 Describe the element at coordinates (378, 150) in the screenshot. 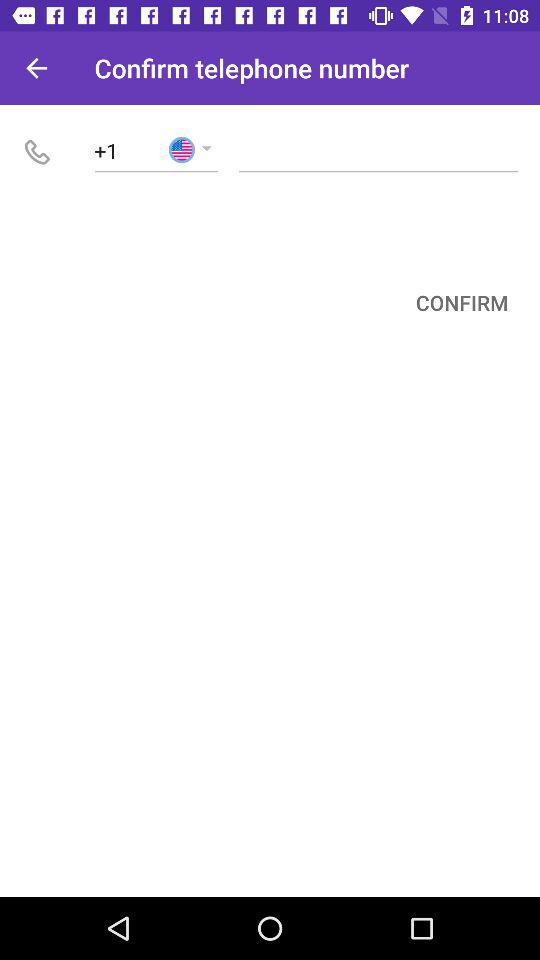

I see `type phone number` at that location.